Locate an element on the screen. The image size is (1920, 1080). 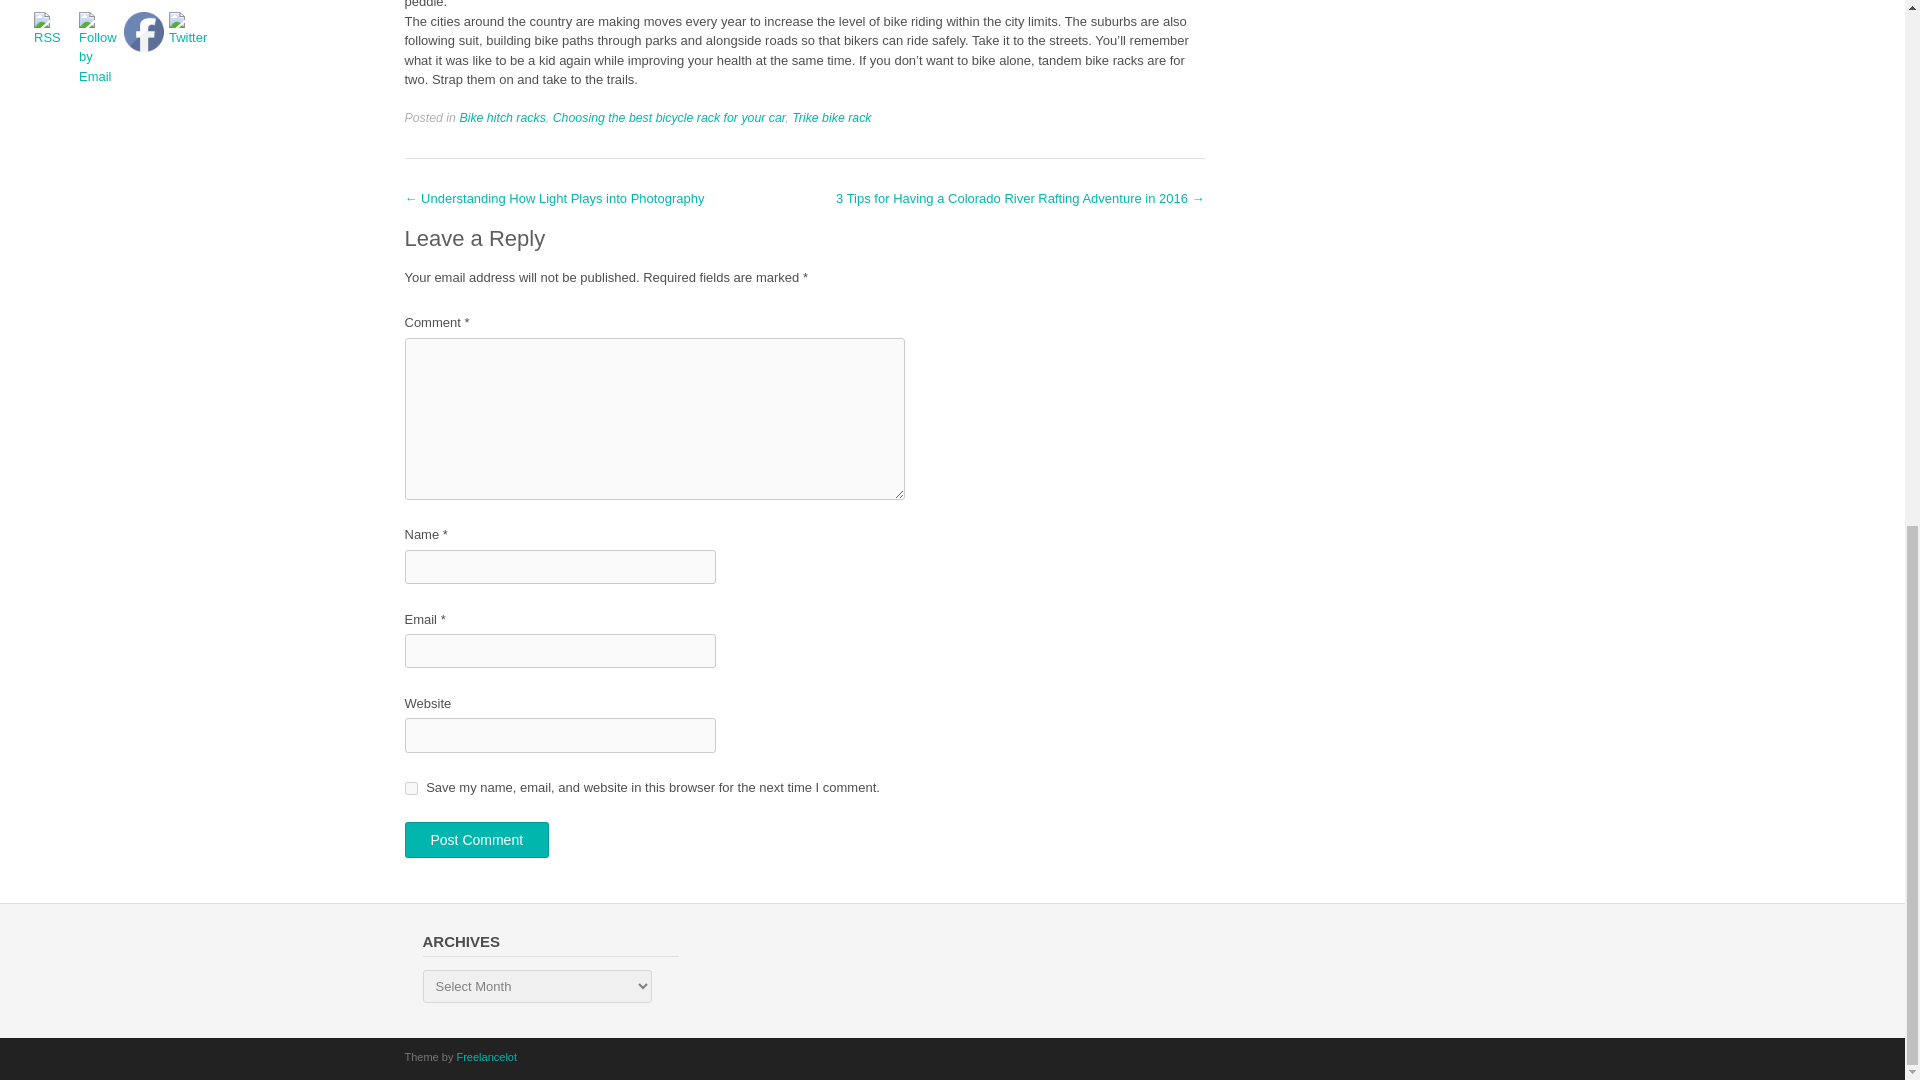
Trike bike rack is located at coordinates (831, 118).